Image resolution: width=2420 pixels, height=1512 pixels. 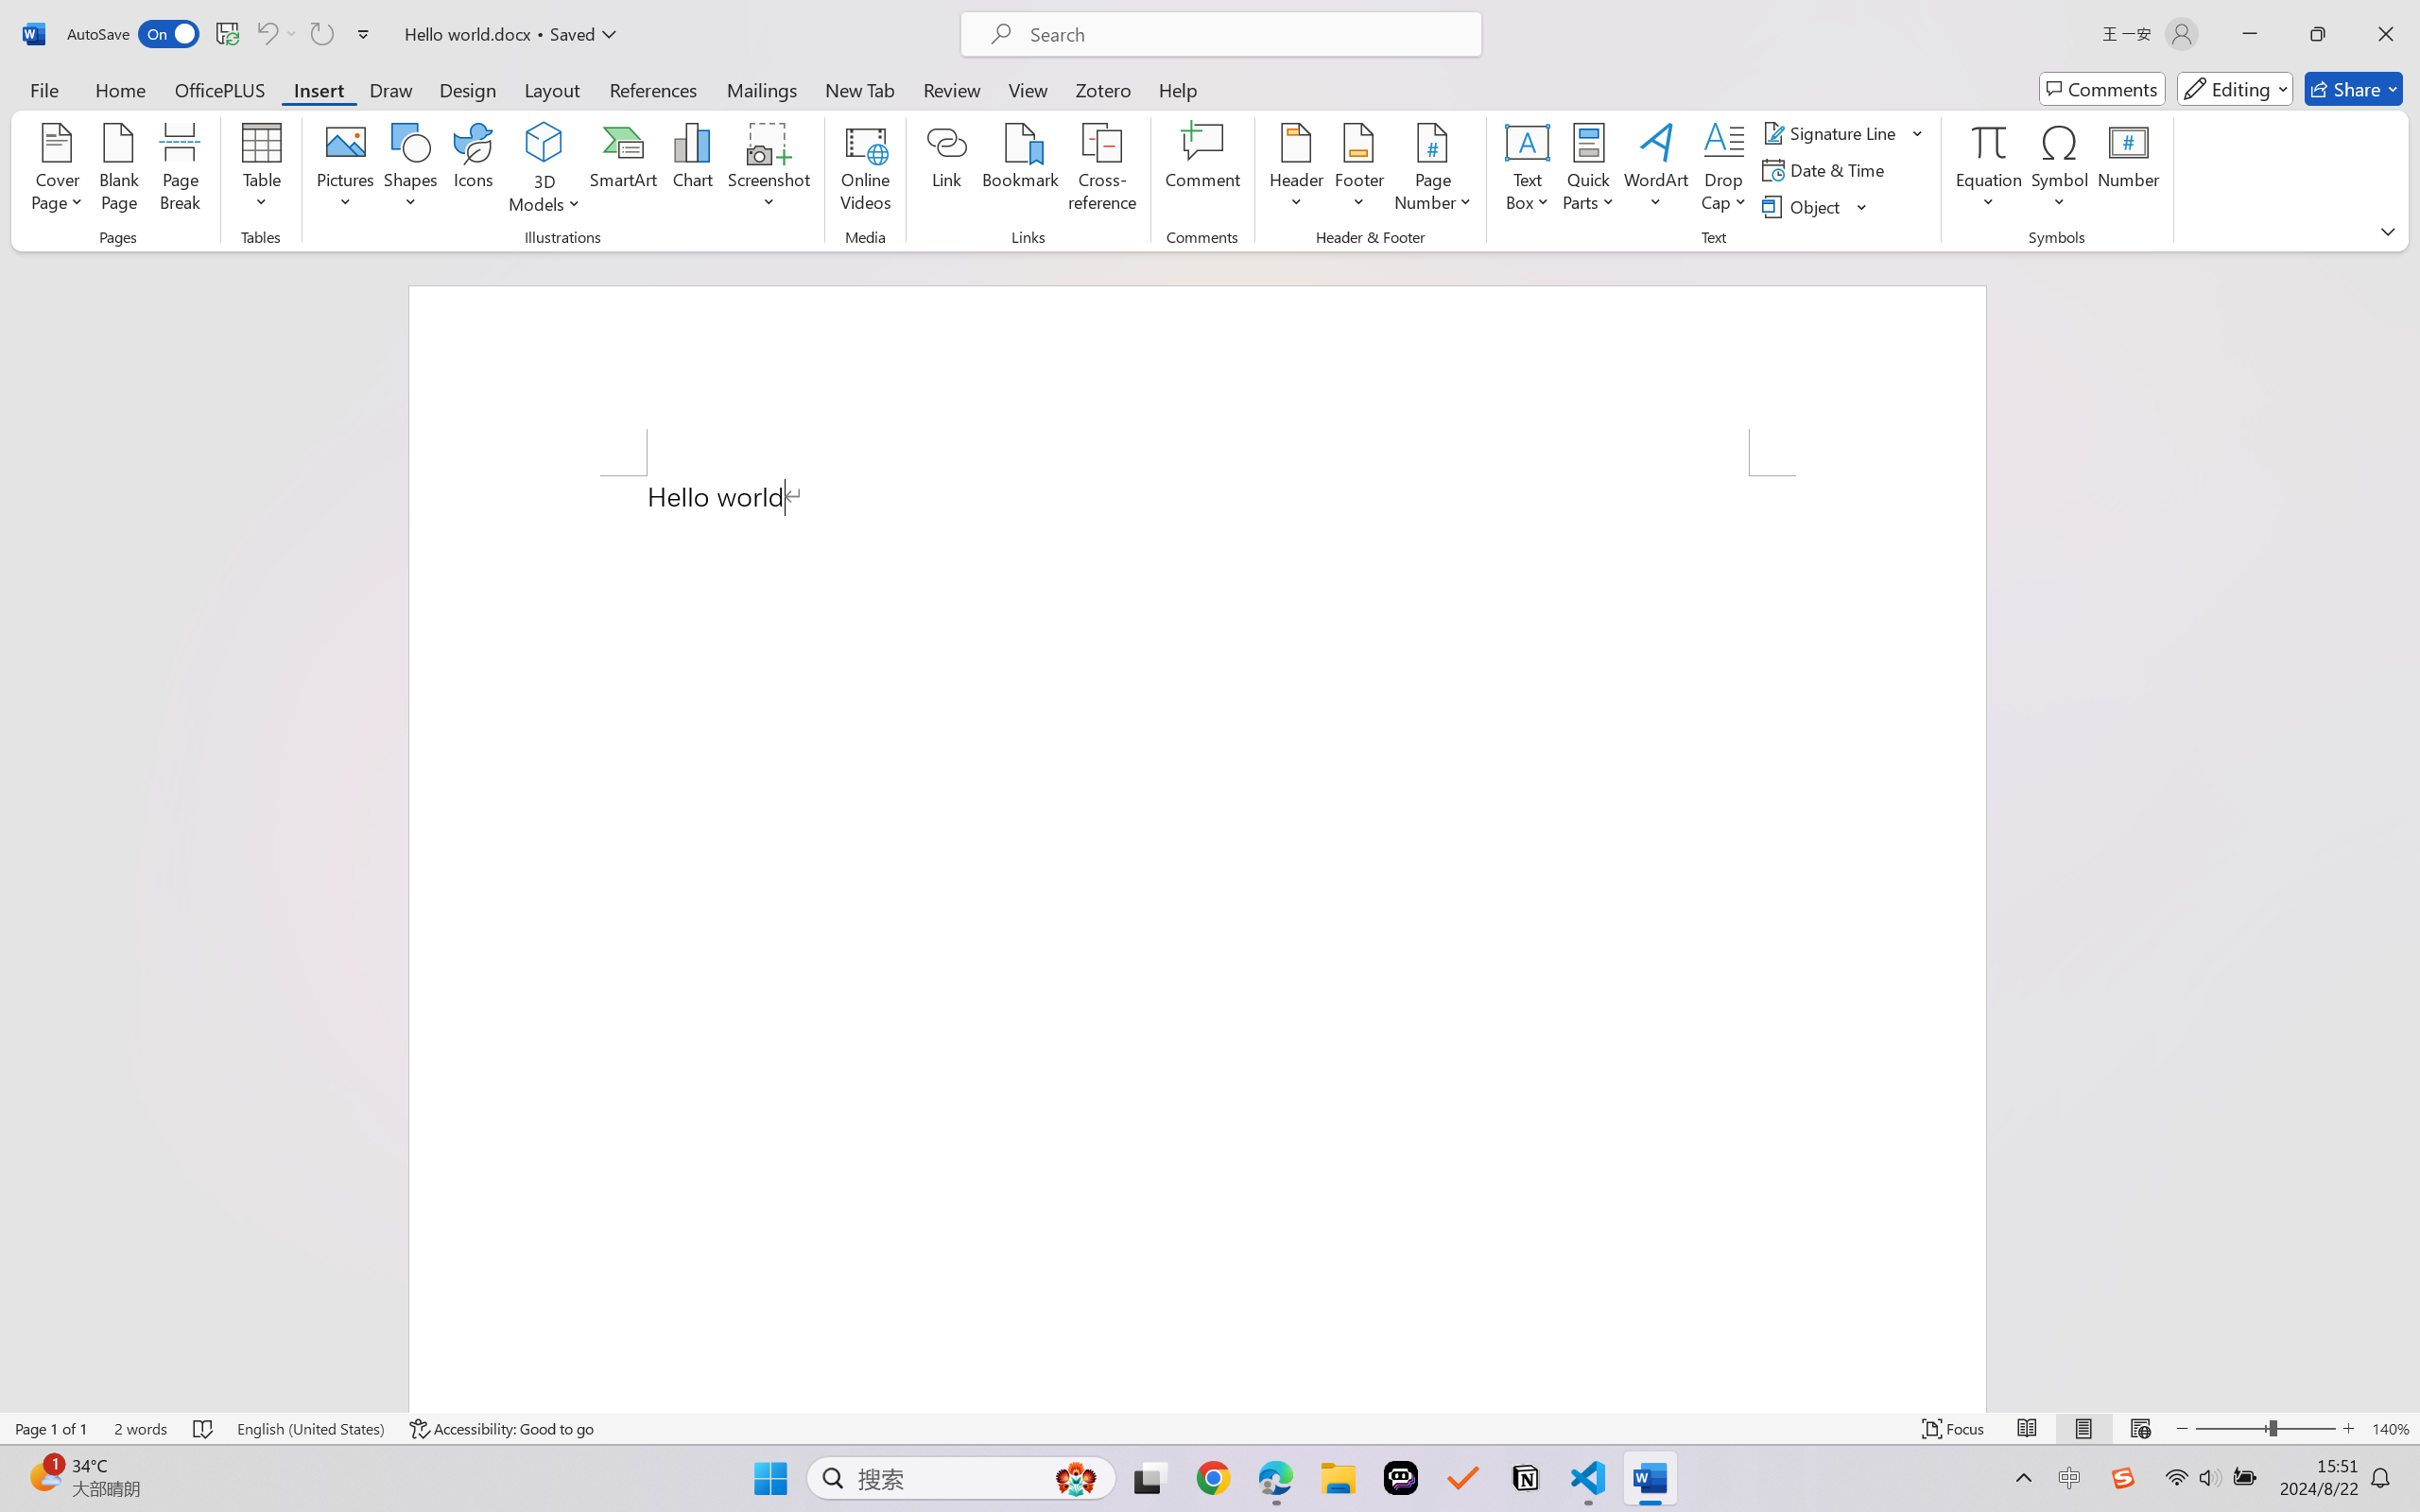 What do you see at coordinates (1826, 170) in the screenshot?
I see `Date & Time...` at bounding box center [1826, 170].